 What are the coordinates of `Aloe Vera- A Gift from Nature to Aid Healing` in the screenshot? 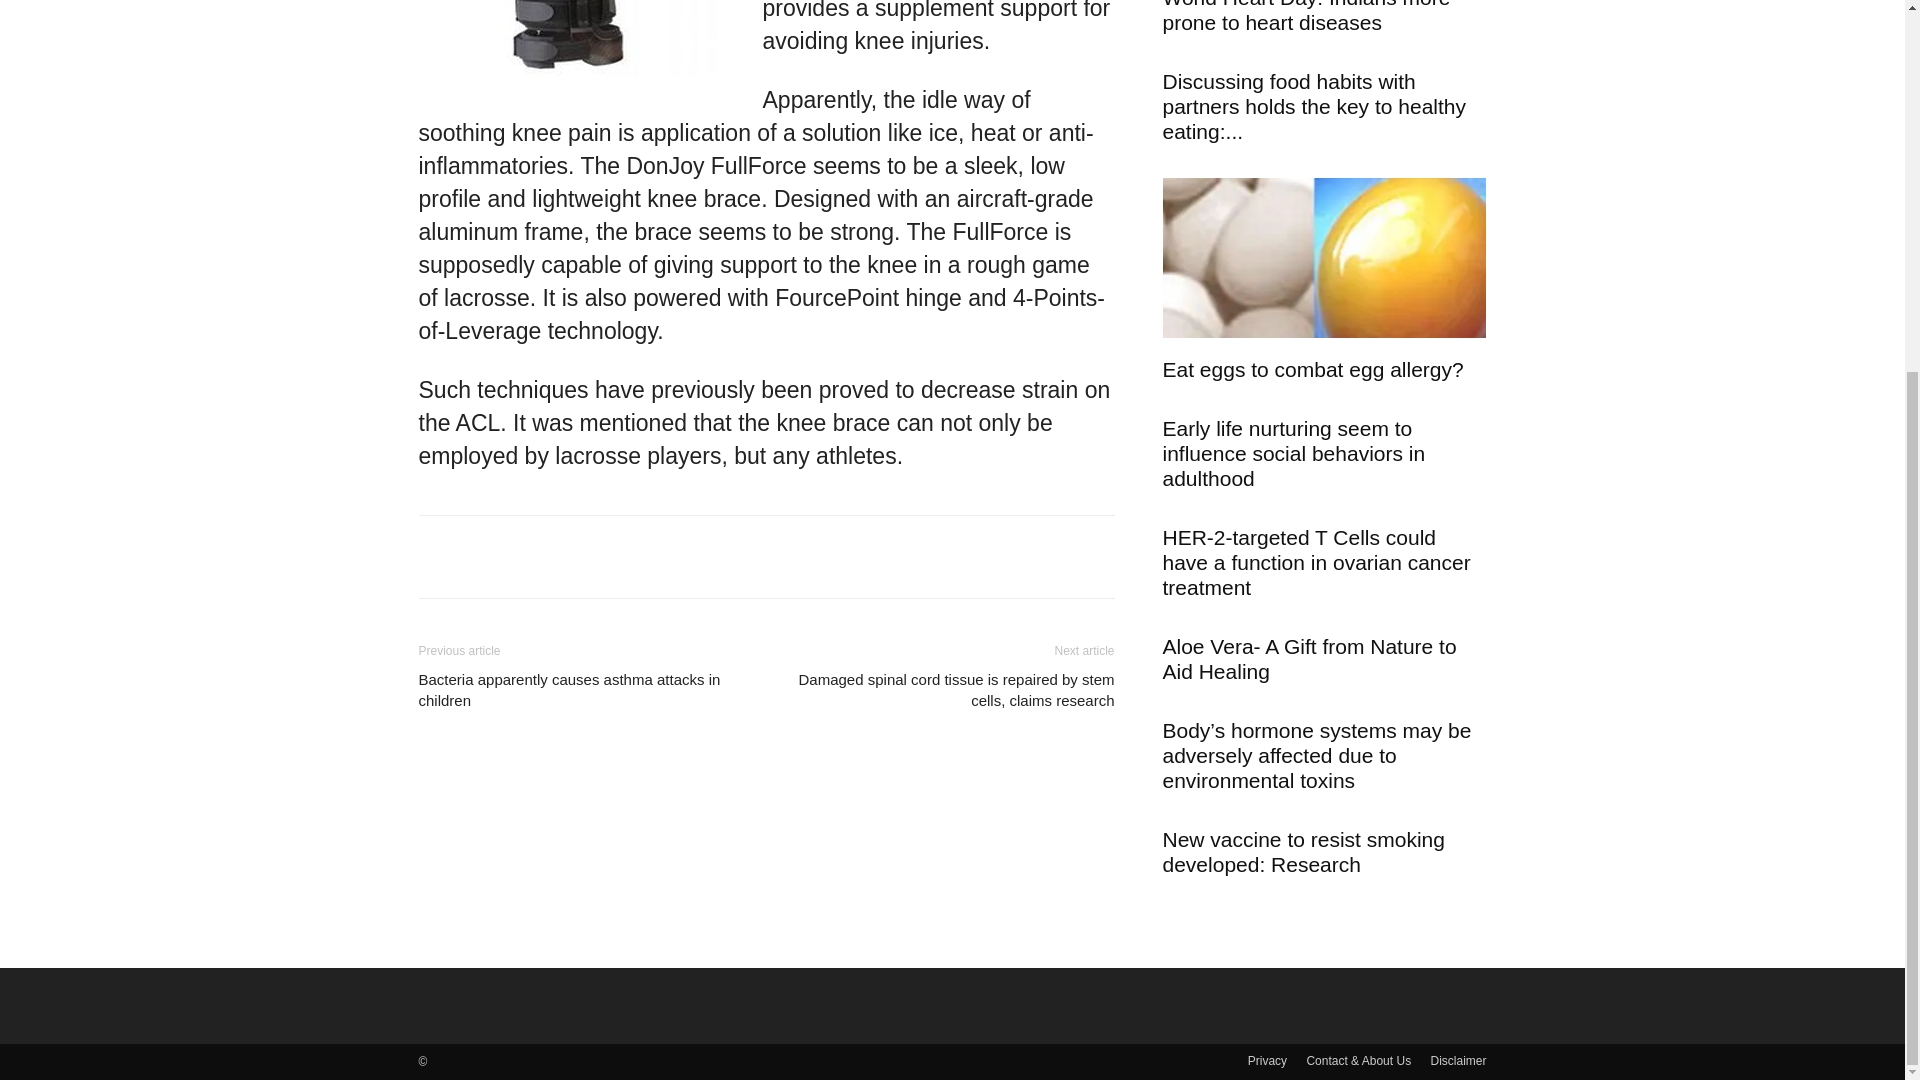 It's located at (1308, 658).